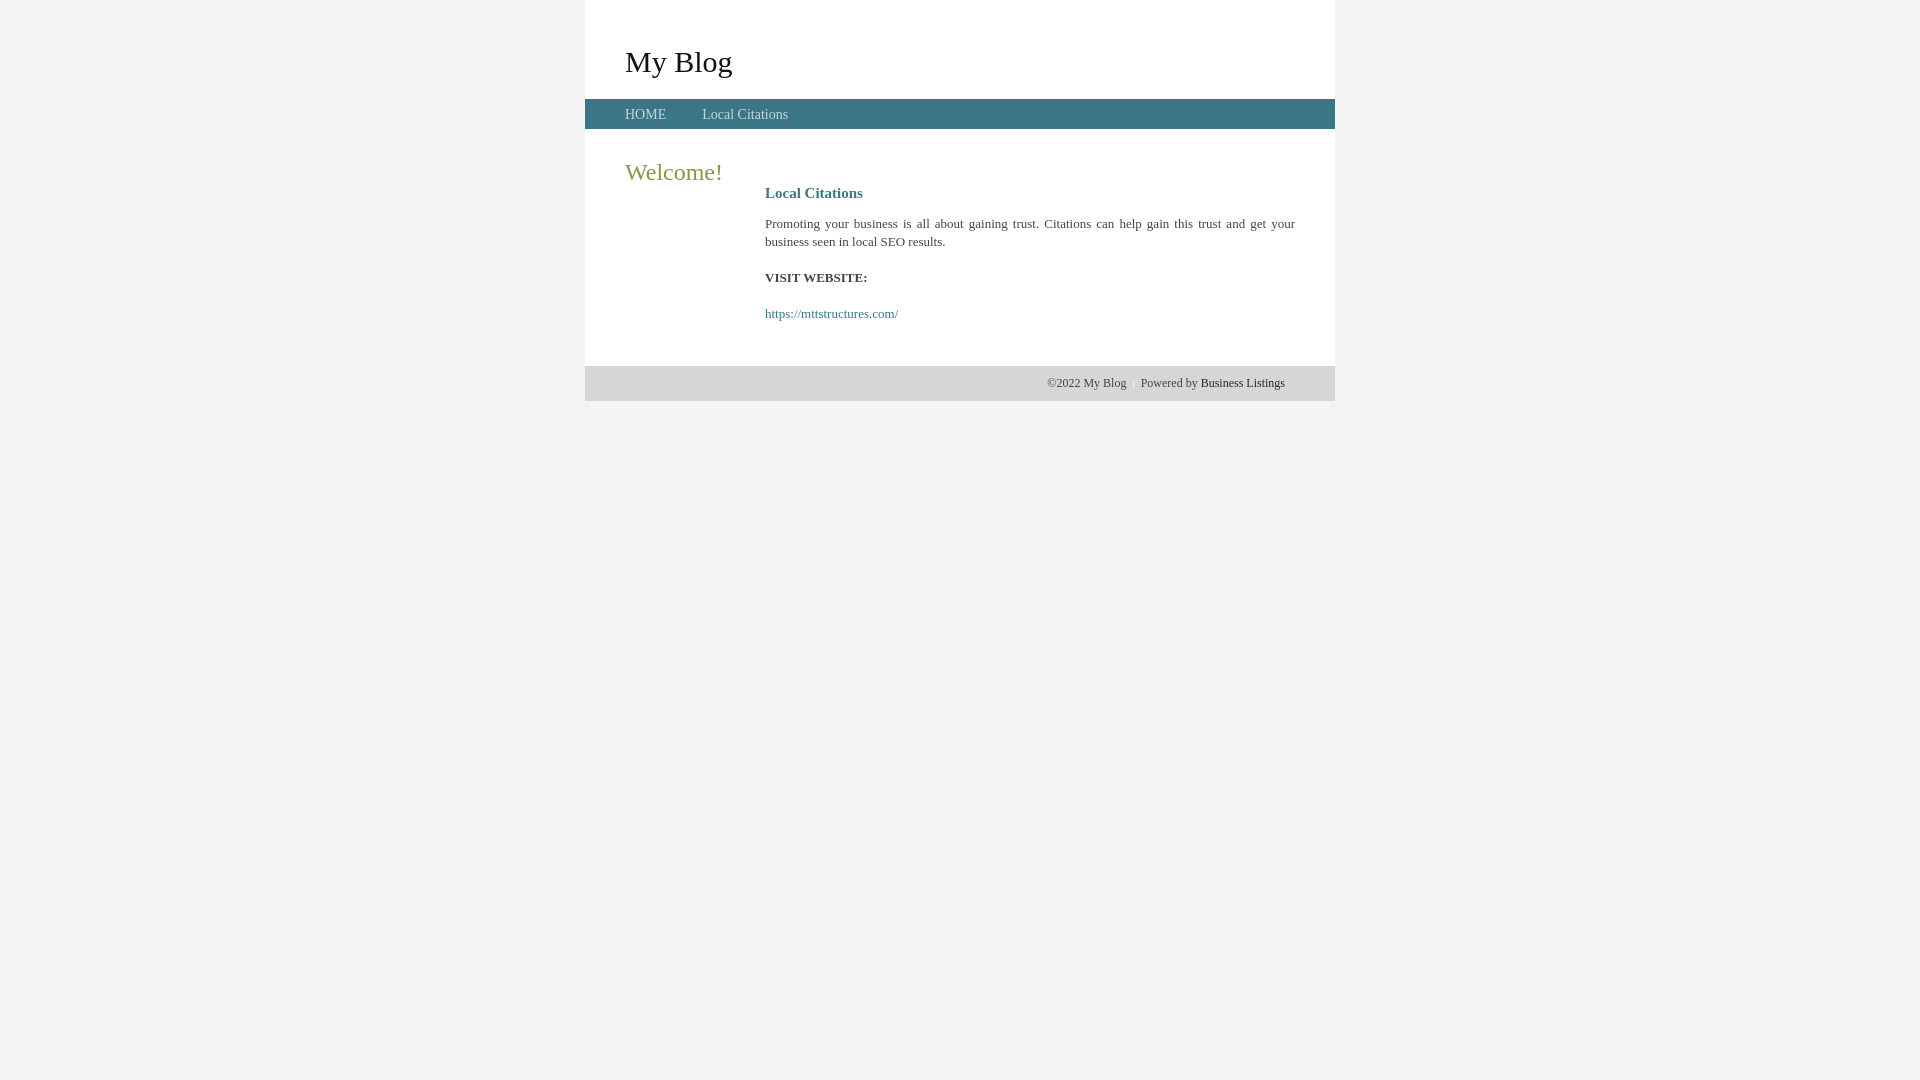 The height and width of the screenshot is (1080, 1920). What do you see at coordinates (646, 114) in the screenshot?
I see `HOME` at bounding box center [646, 114].